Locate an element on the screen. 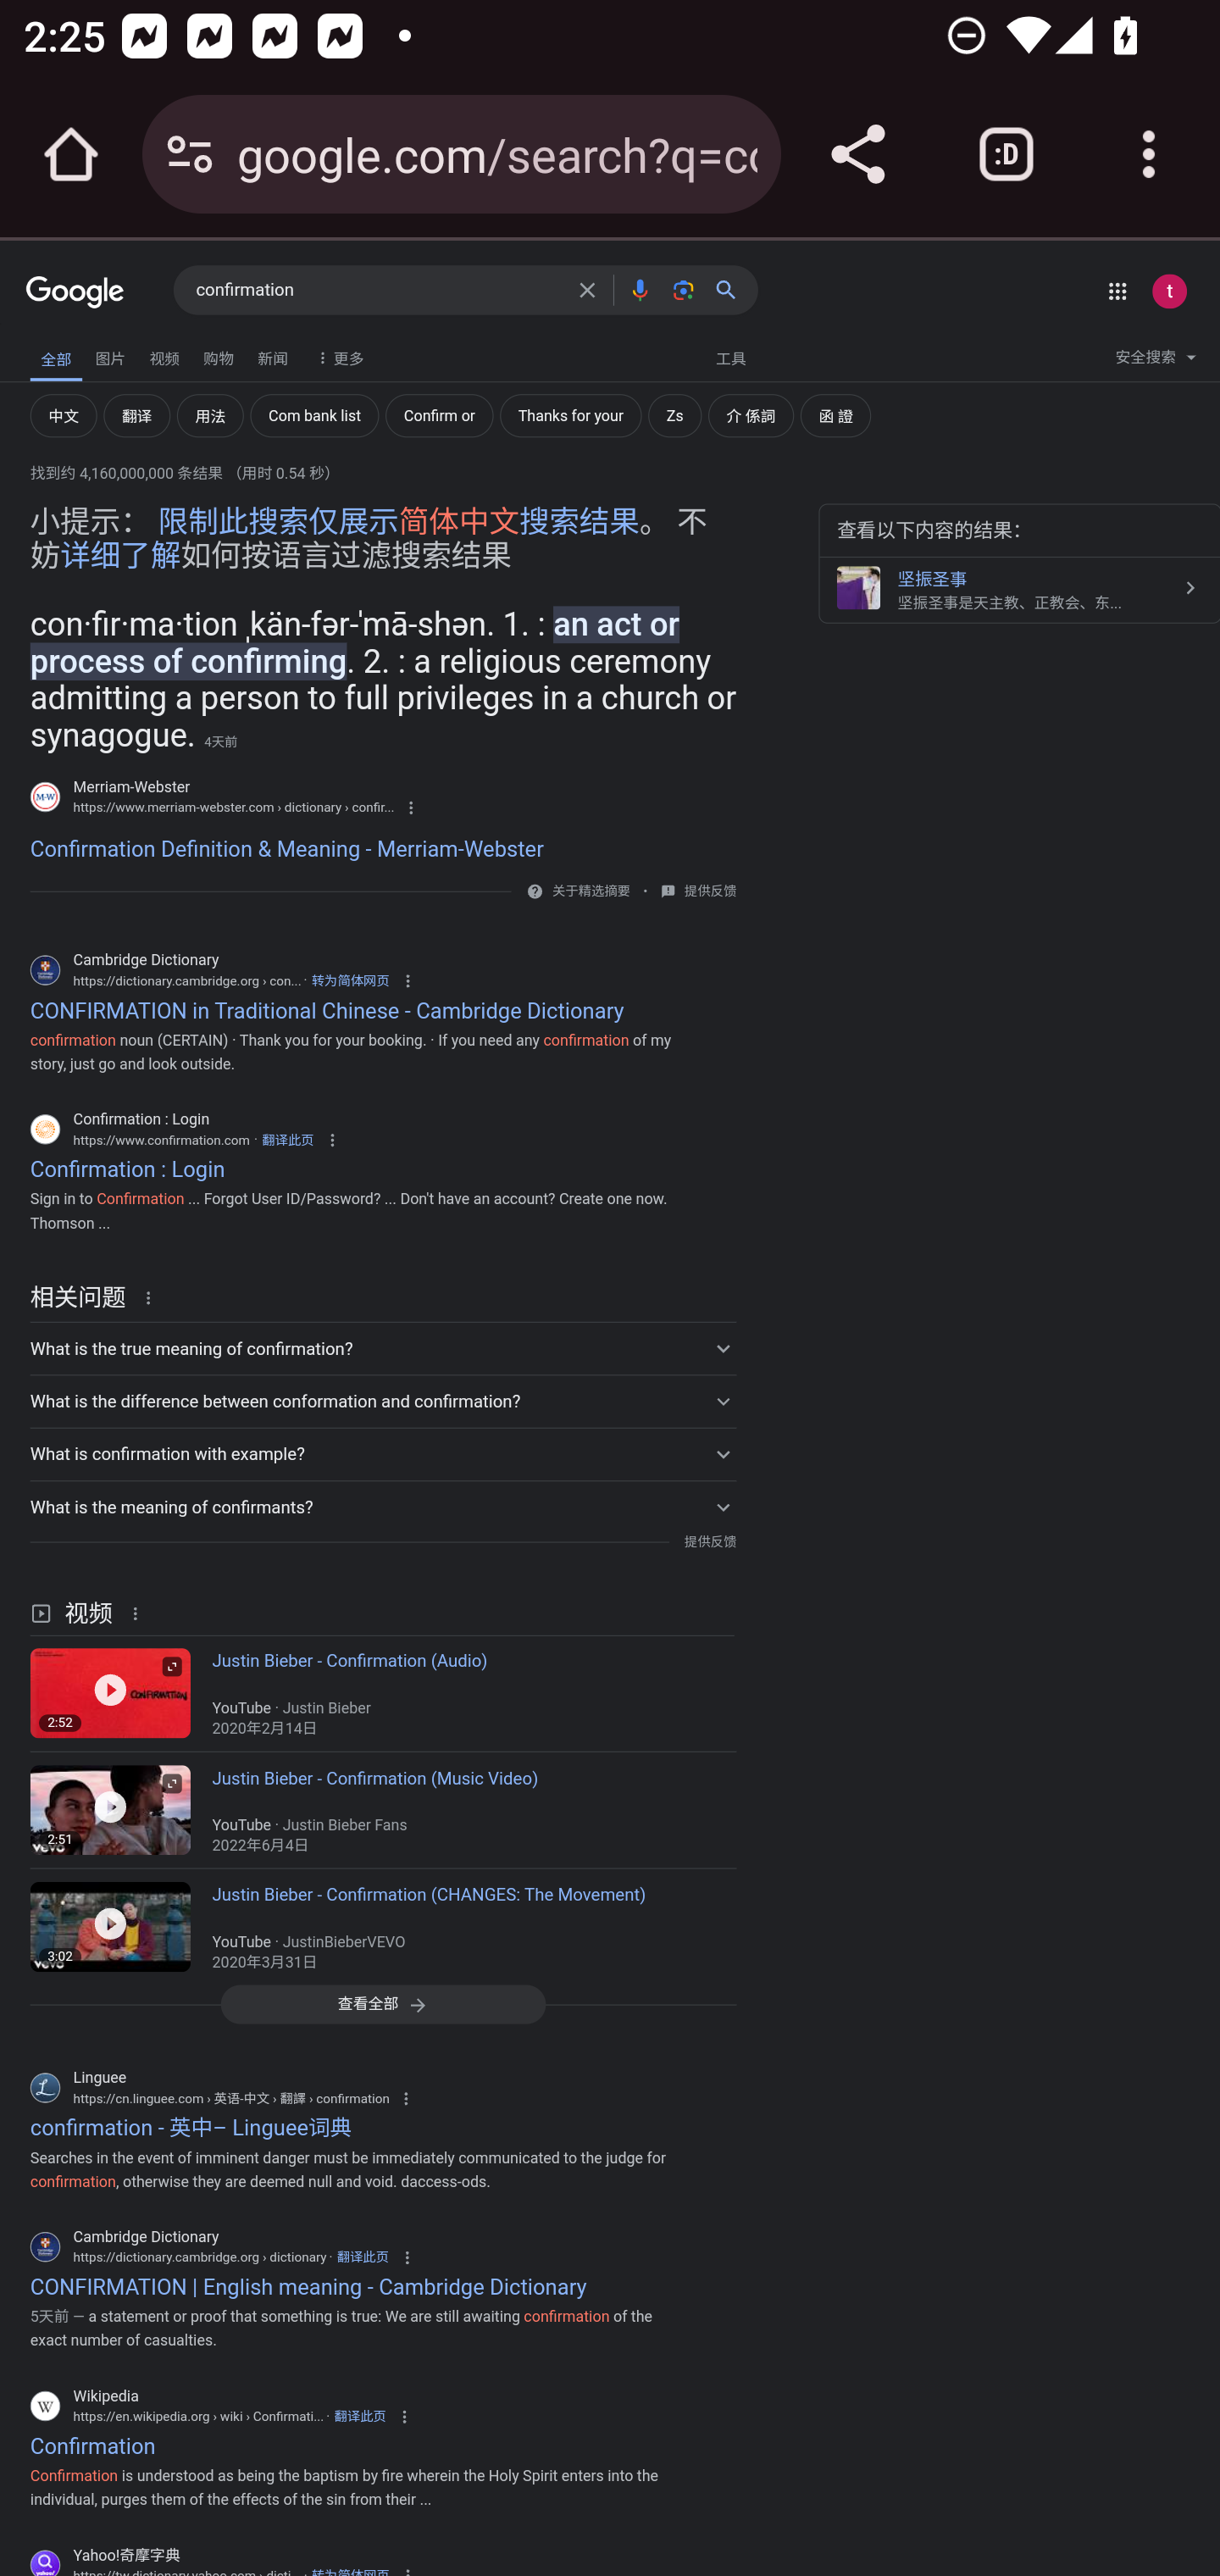 The image size is (1220, 2576). What is the true meaning of confirmation? is located at coordinates (382, 1348).